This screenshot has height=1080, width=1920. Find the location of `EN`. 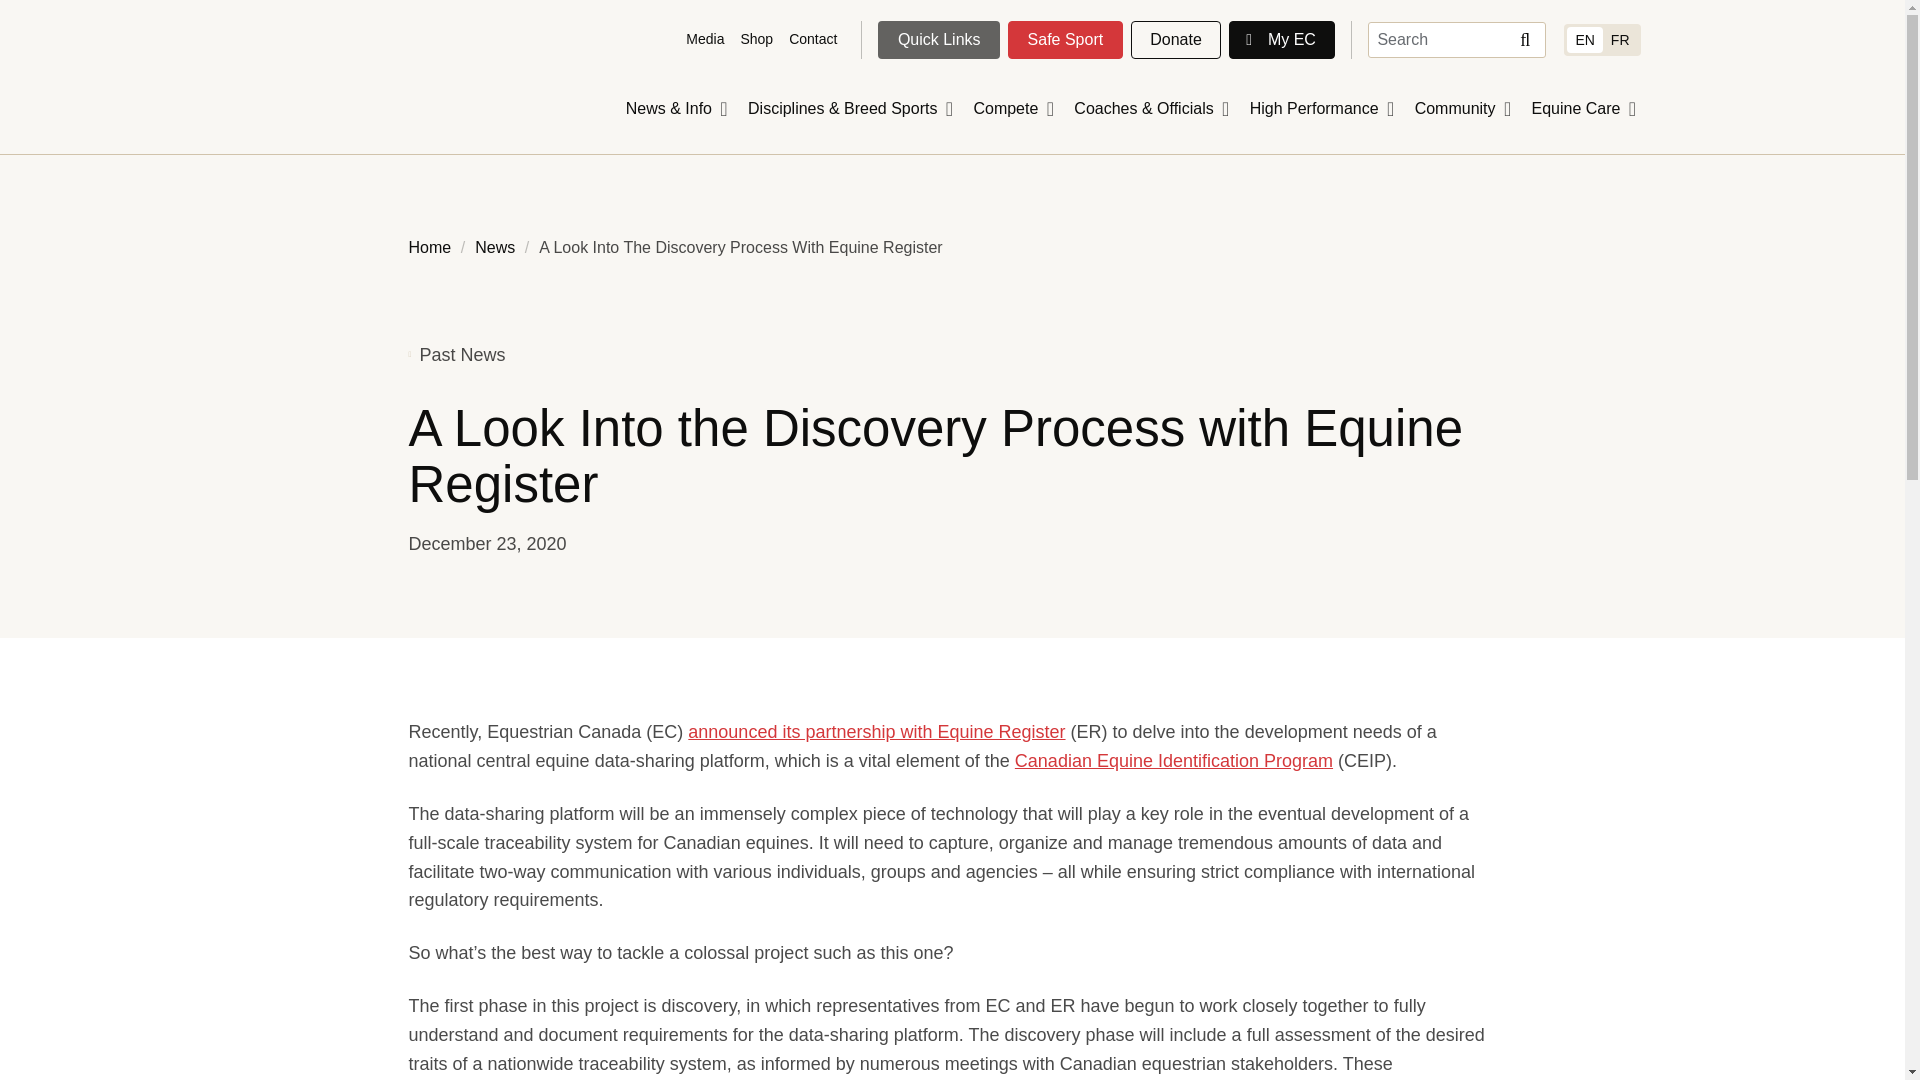

EN is located at coordinates (1584, 40).